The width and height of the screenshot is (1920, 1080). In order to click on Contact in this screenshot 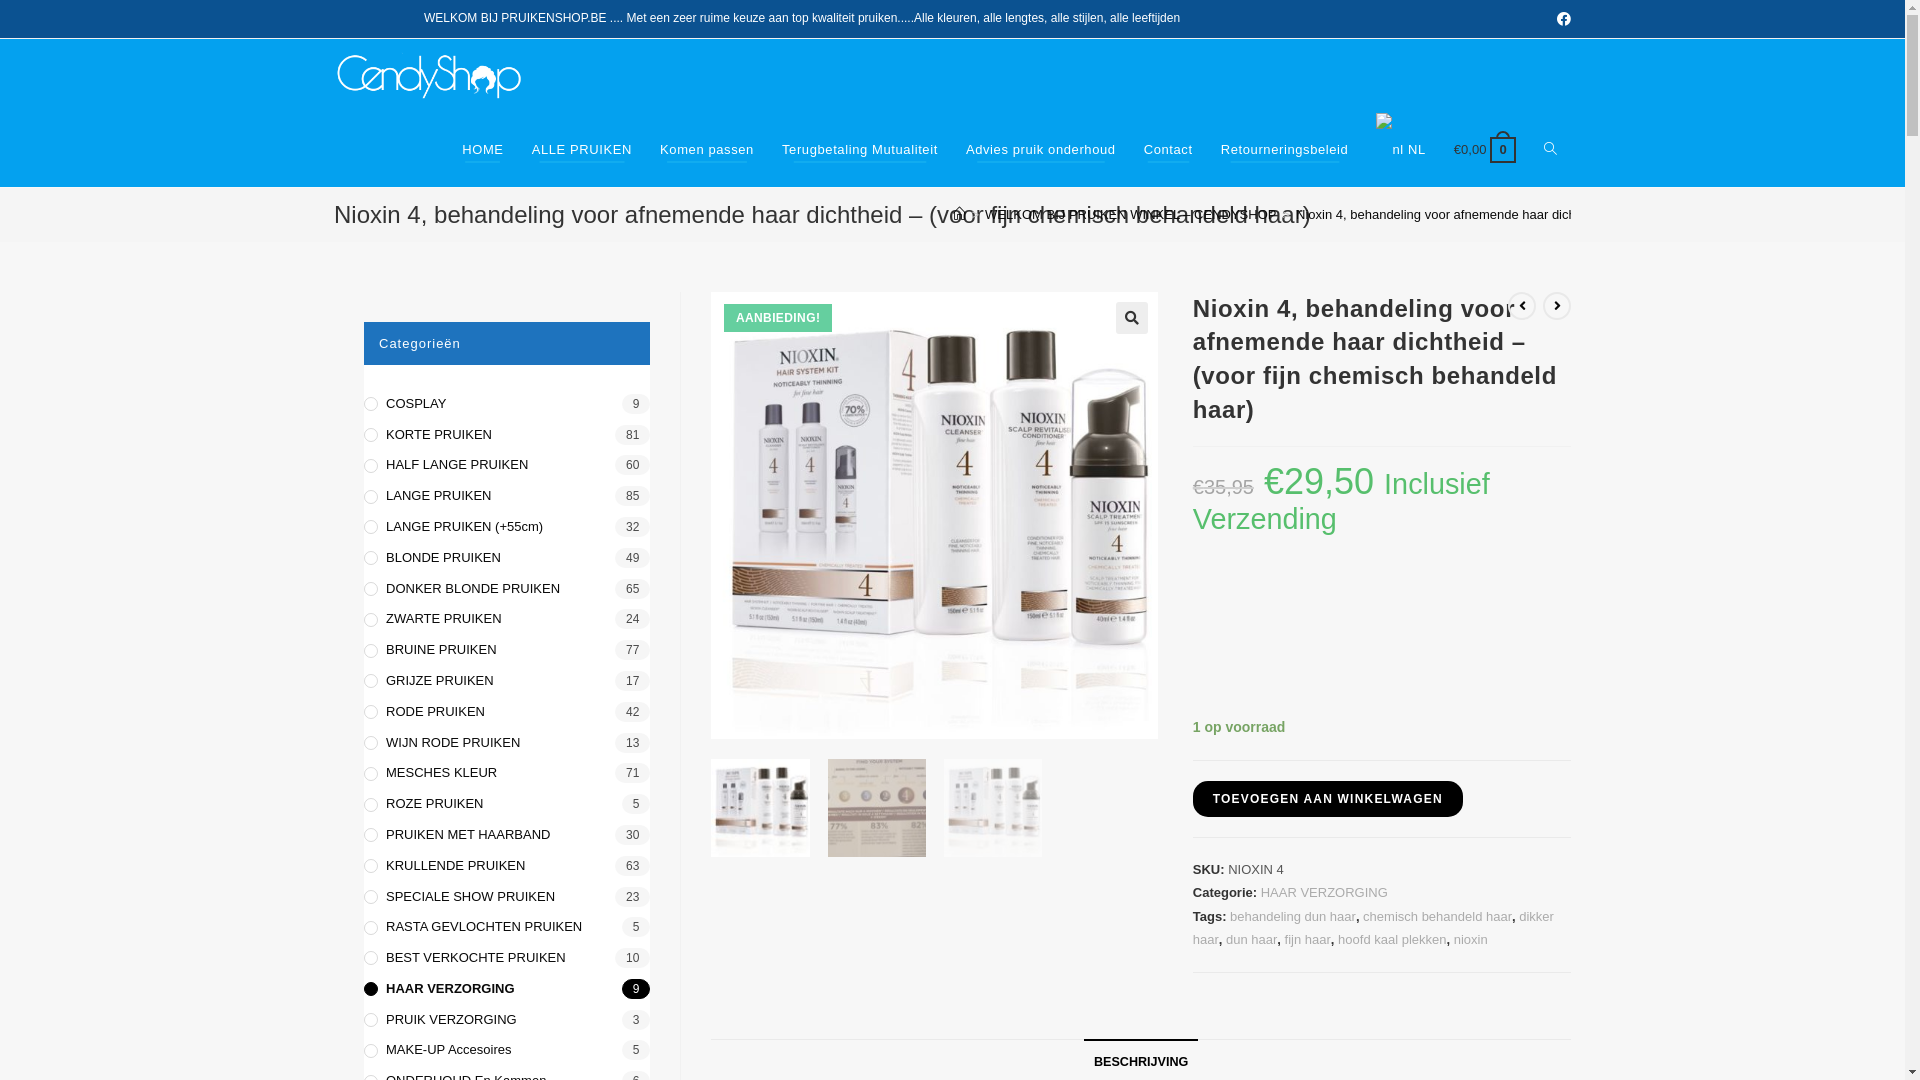, I will do `click(1168, 150)`.